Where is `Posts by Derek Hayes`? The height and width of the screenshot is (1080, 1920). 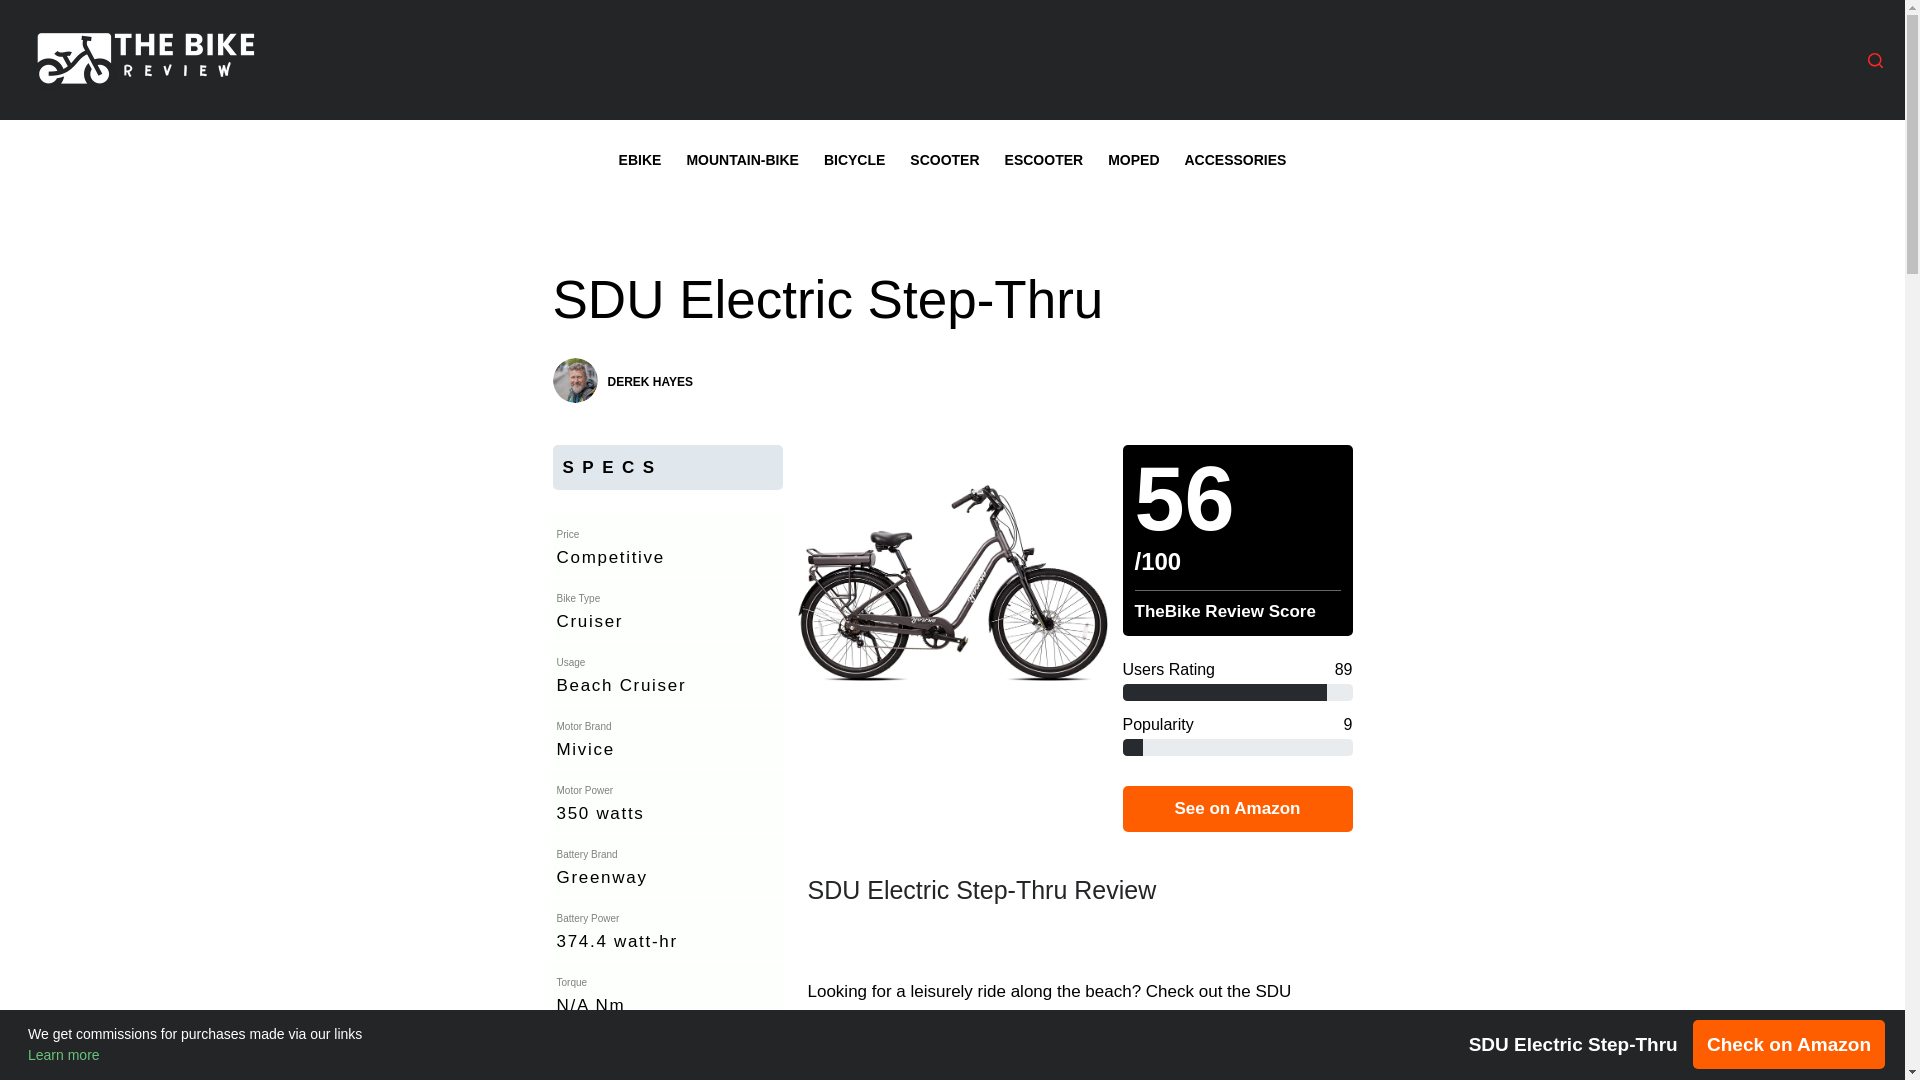
Posts by Derek Hayes is located at coordinates (650, 380).